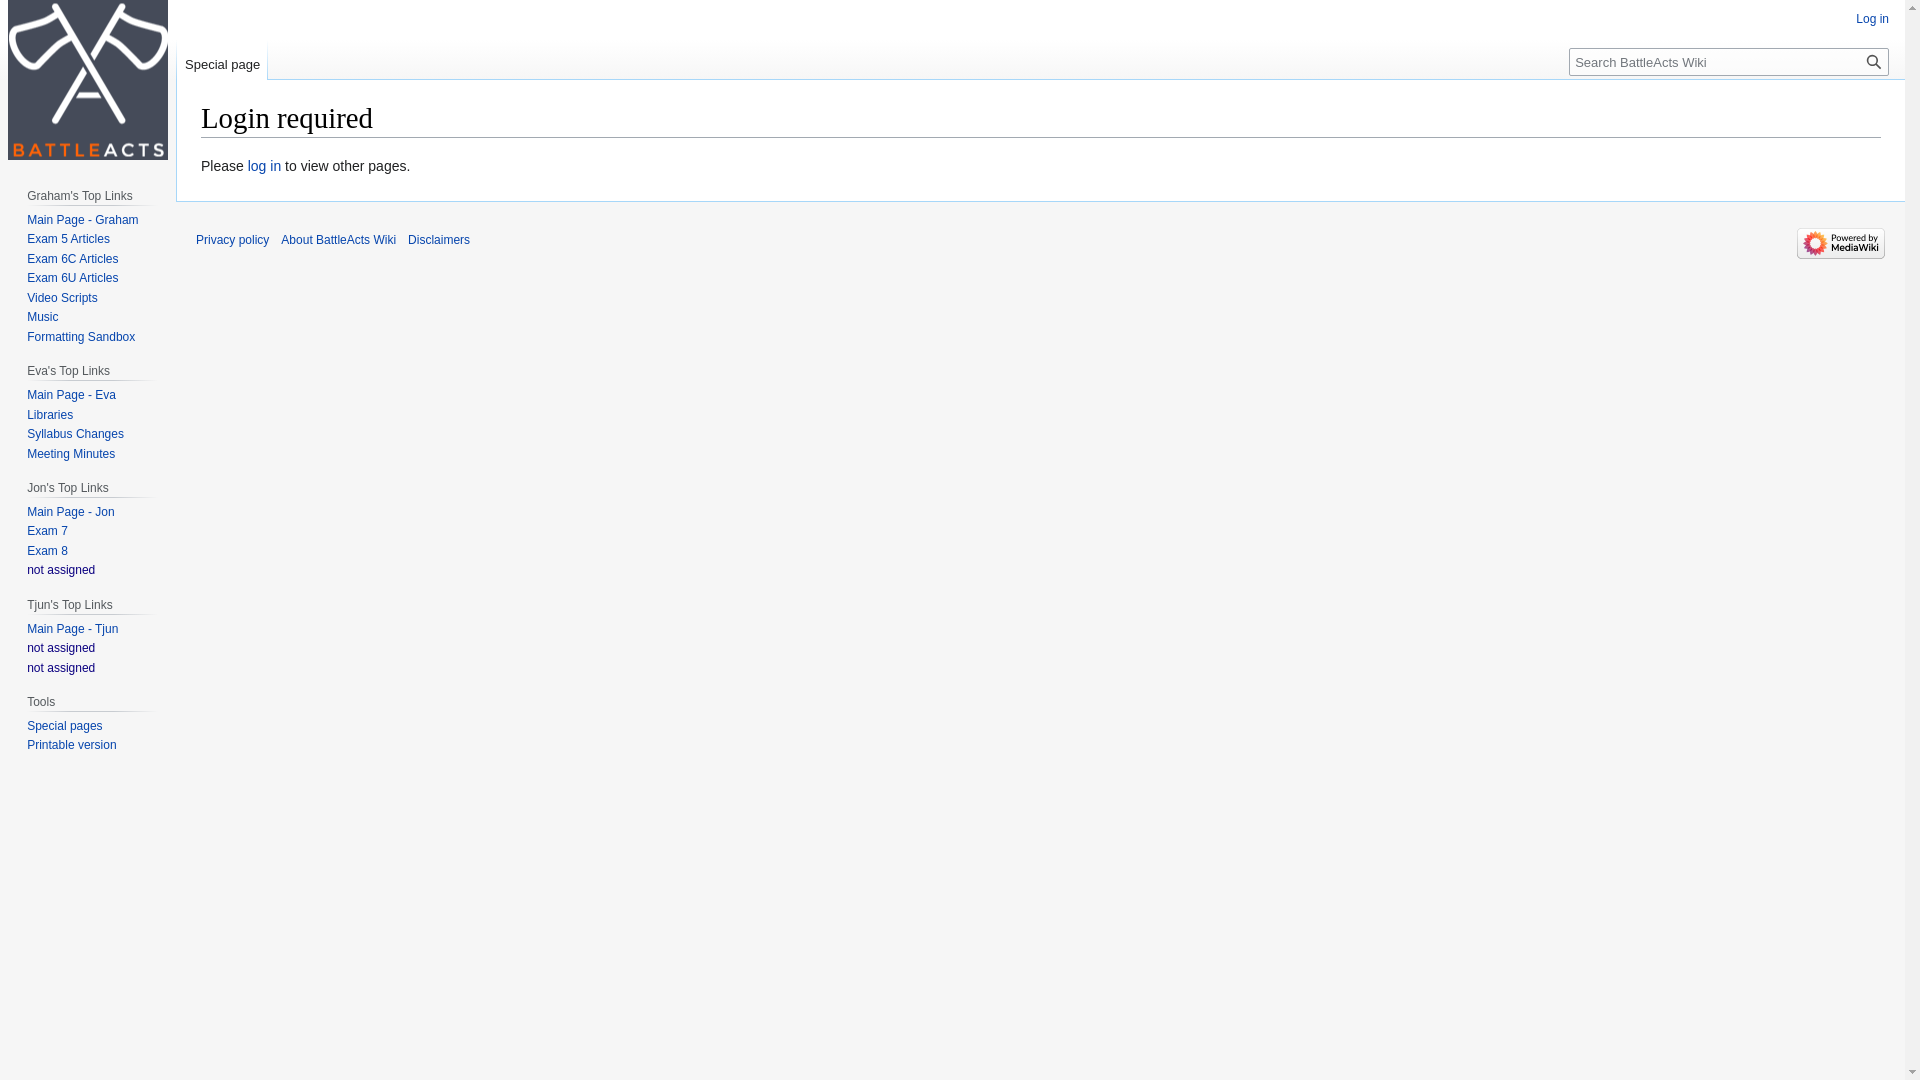  What do you see at coordinates (62, 298) in the screenshot?
I see `Video Scripts` at bounding box center [62, 298].